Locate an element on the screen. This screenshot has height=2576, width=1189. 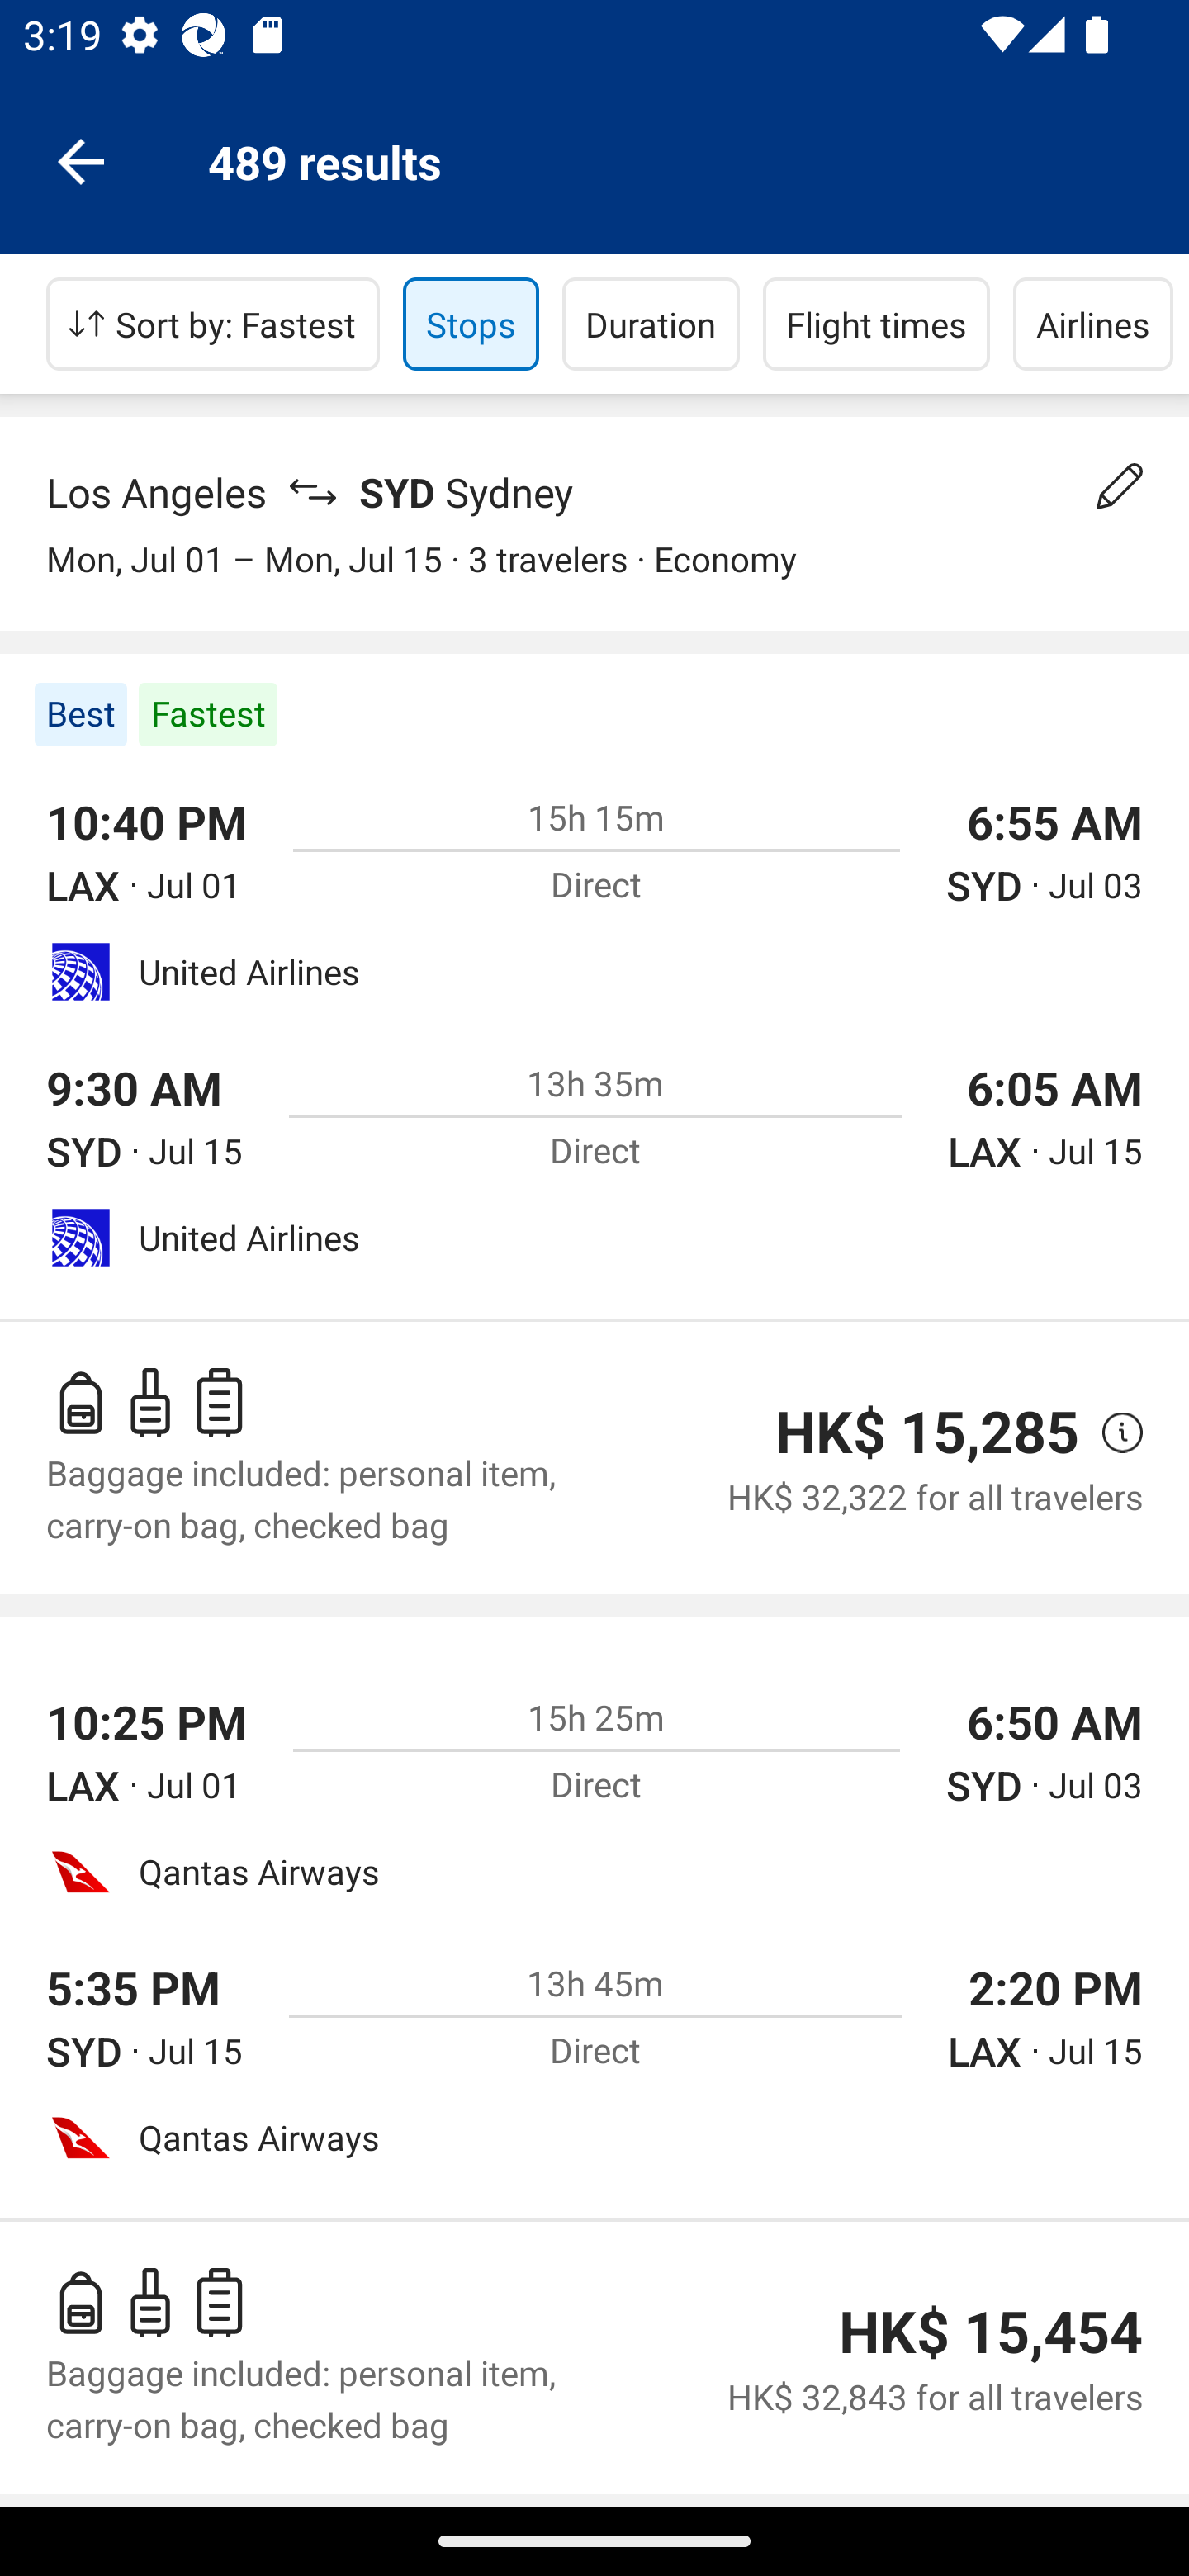
HK$ 15,454 is located at coordinates (991, 2332).